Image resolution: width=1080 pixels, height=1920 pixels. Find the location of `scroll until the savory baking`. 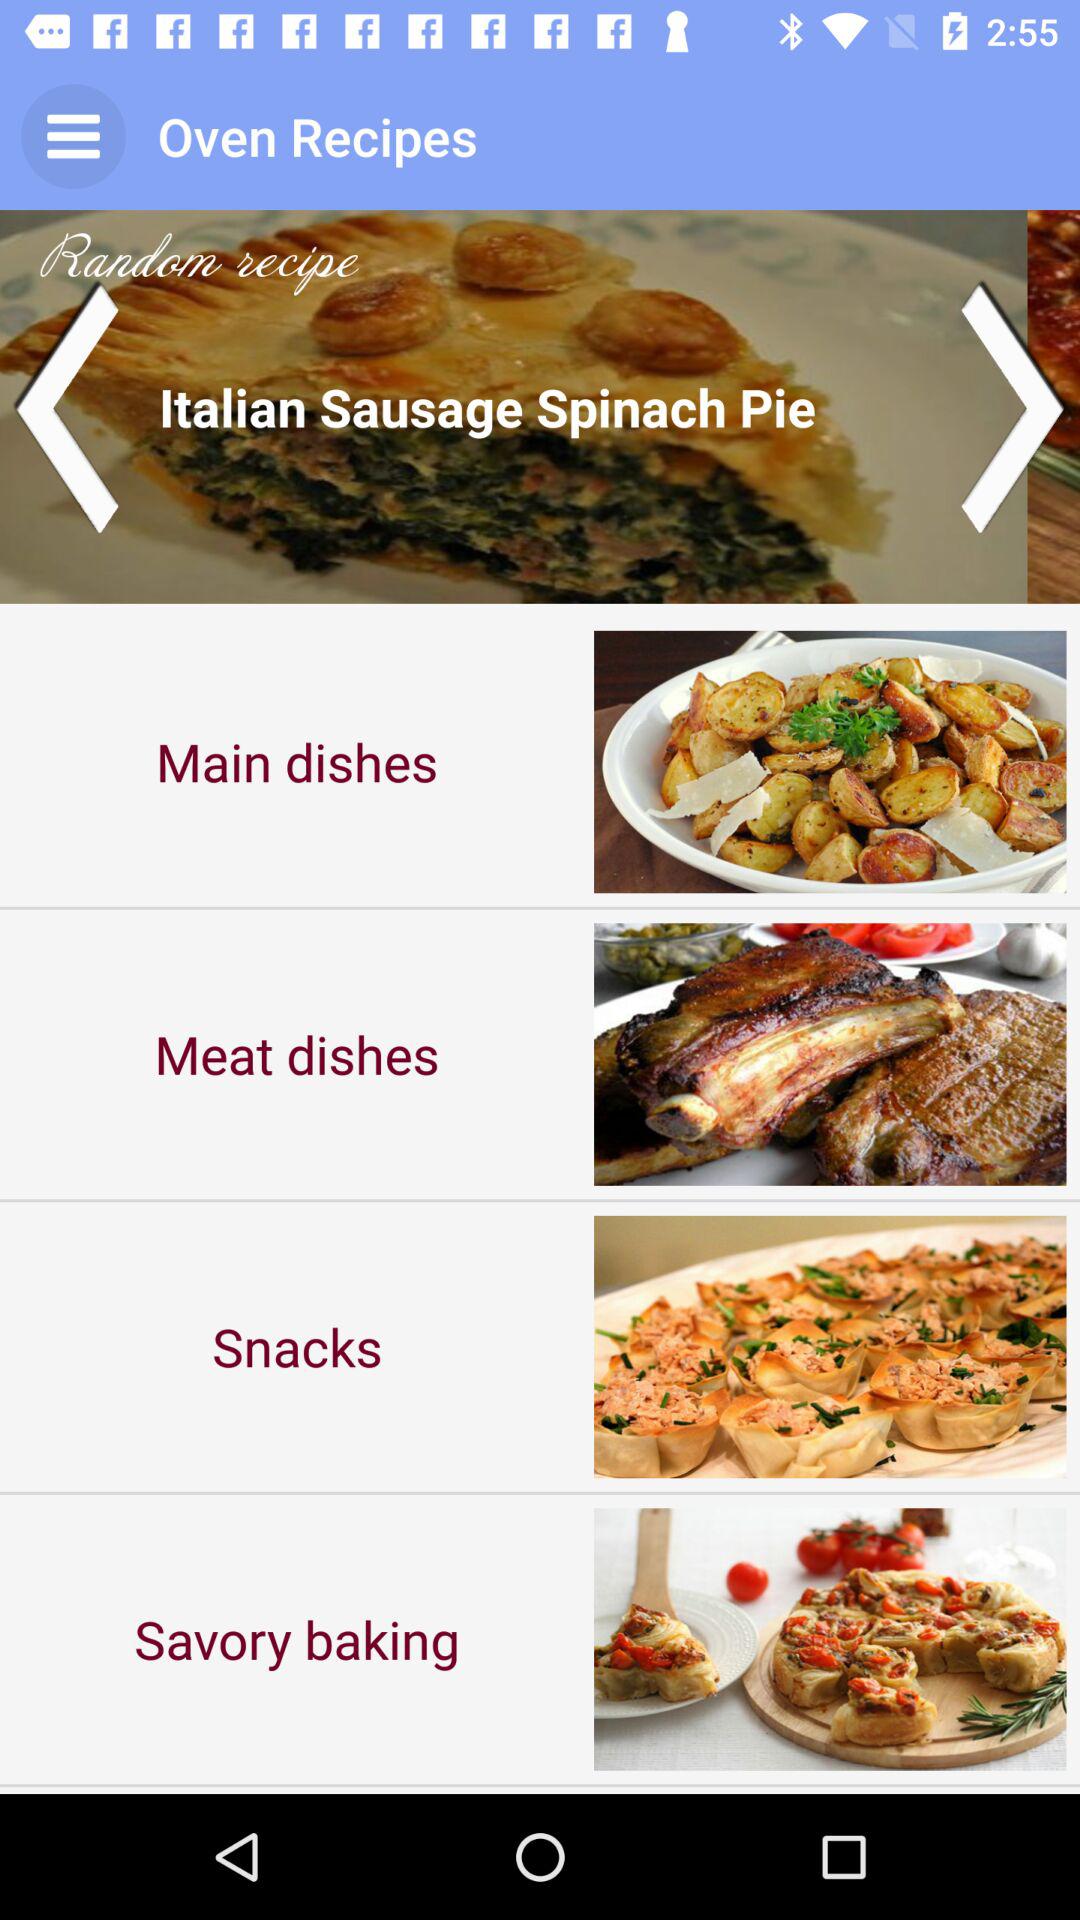

scroll until the savory baking is located at coordinates (297, 1638).